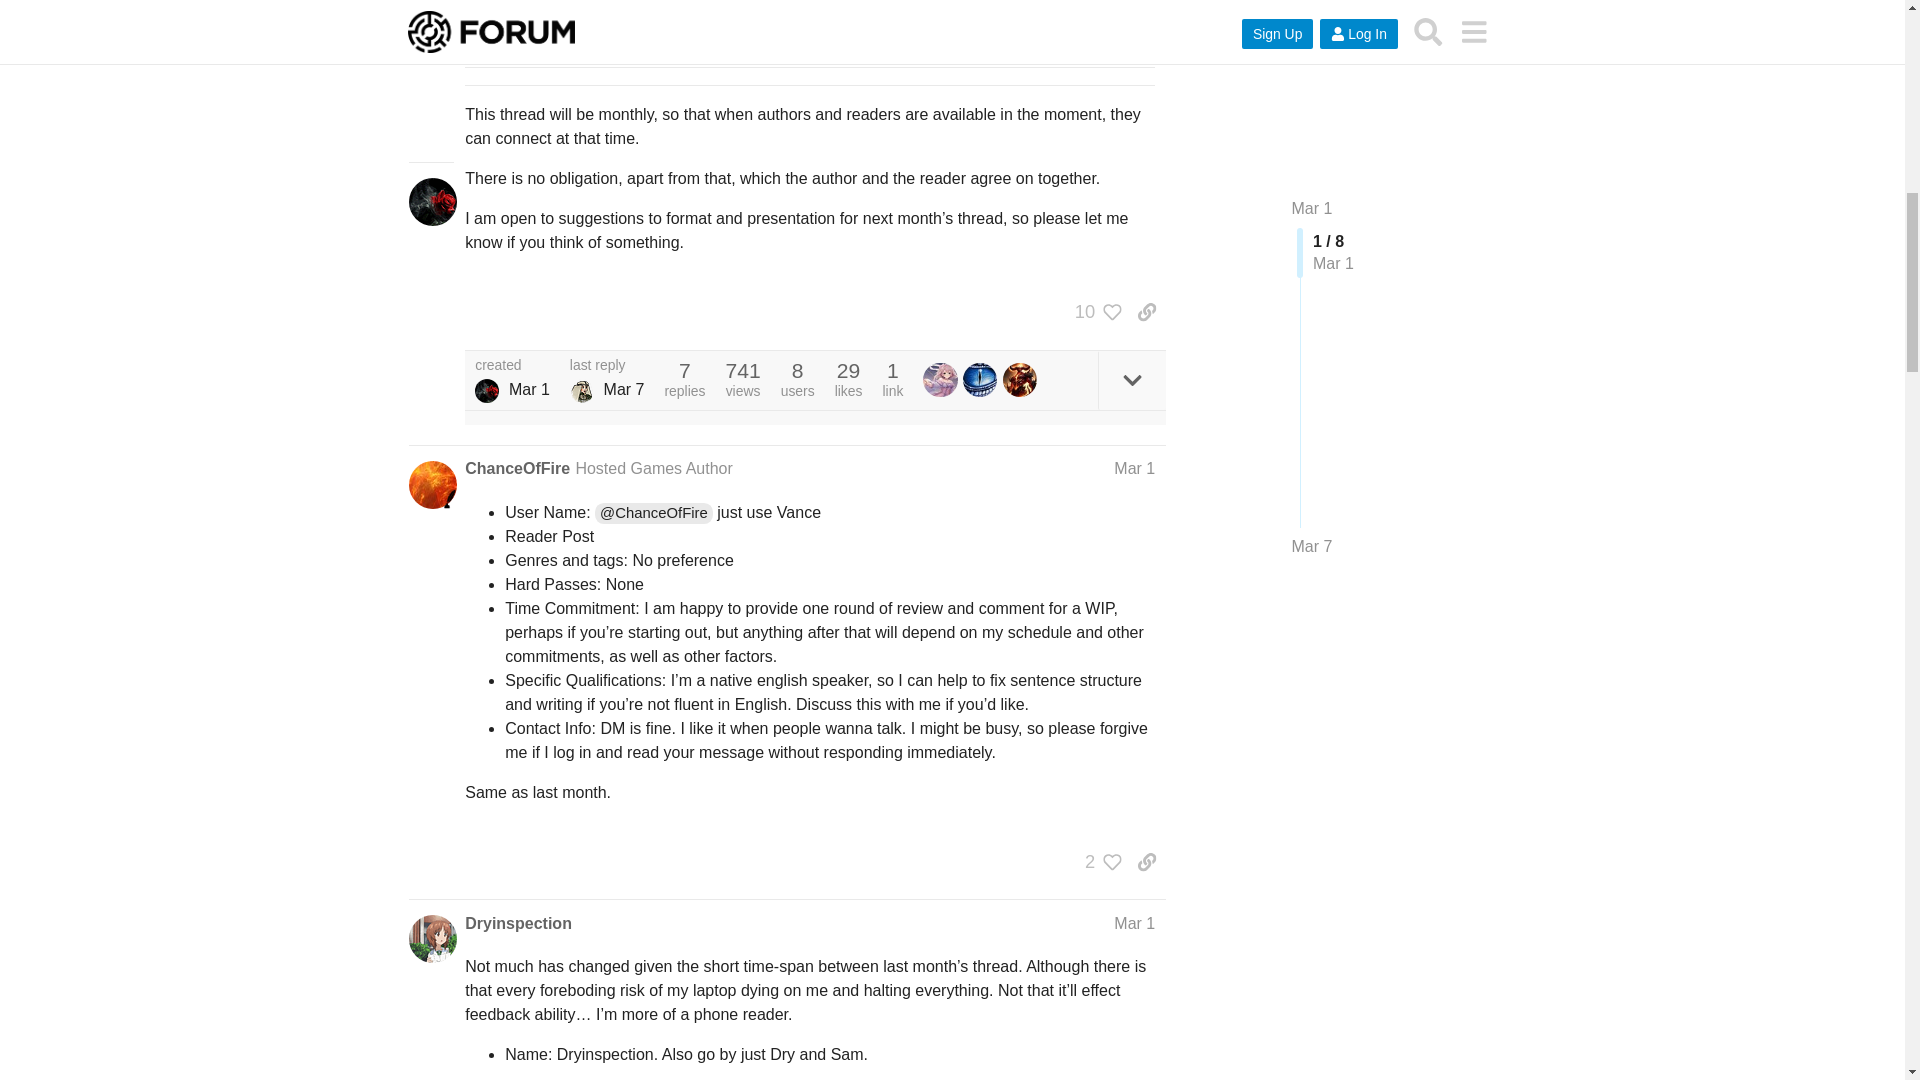  What do you see at coordinates (1146, 312) in the screenshot?
I see `copy a link to this post to clipboard` at bounding box center [1146, 312].